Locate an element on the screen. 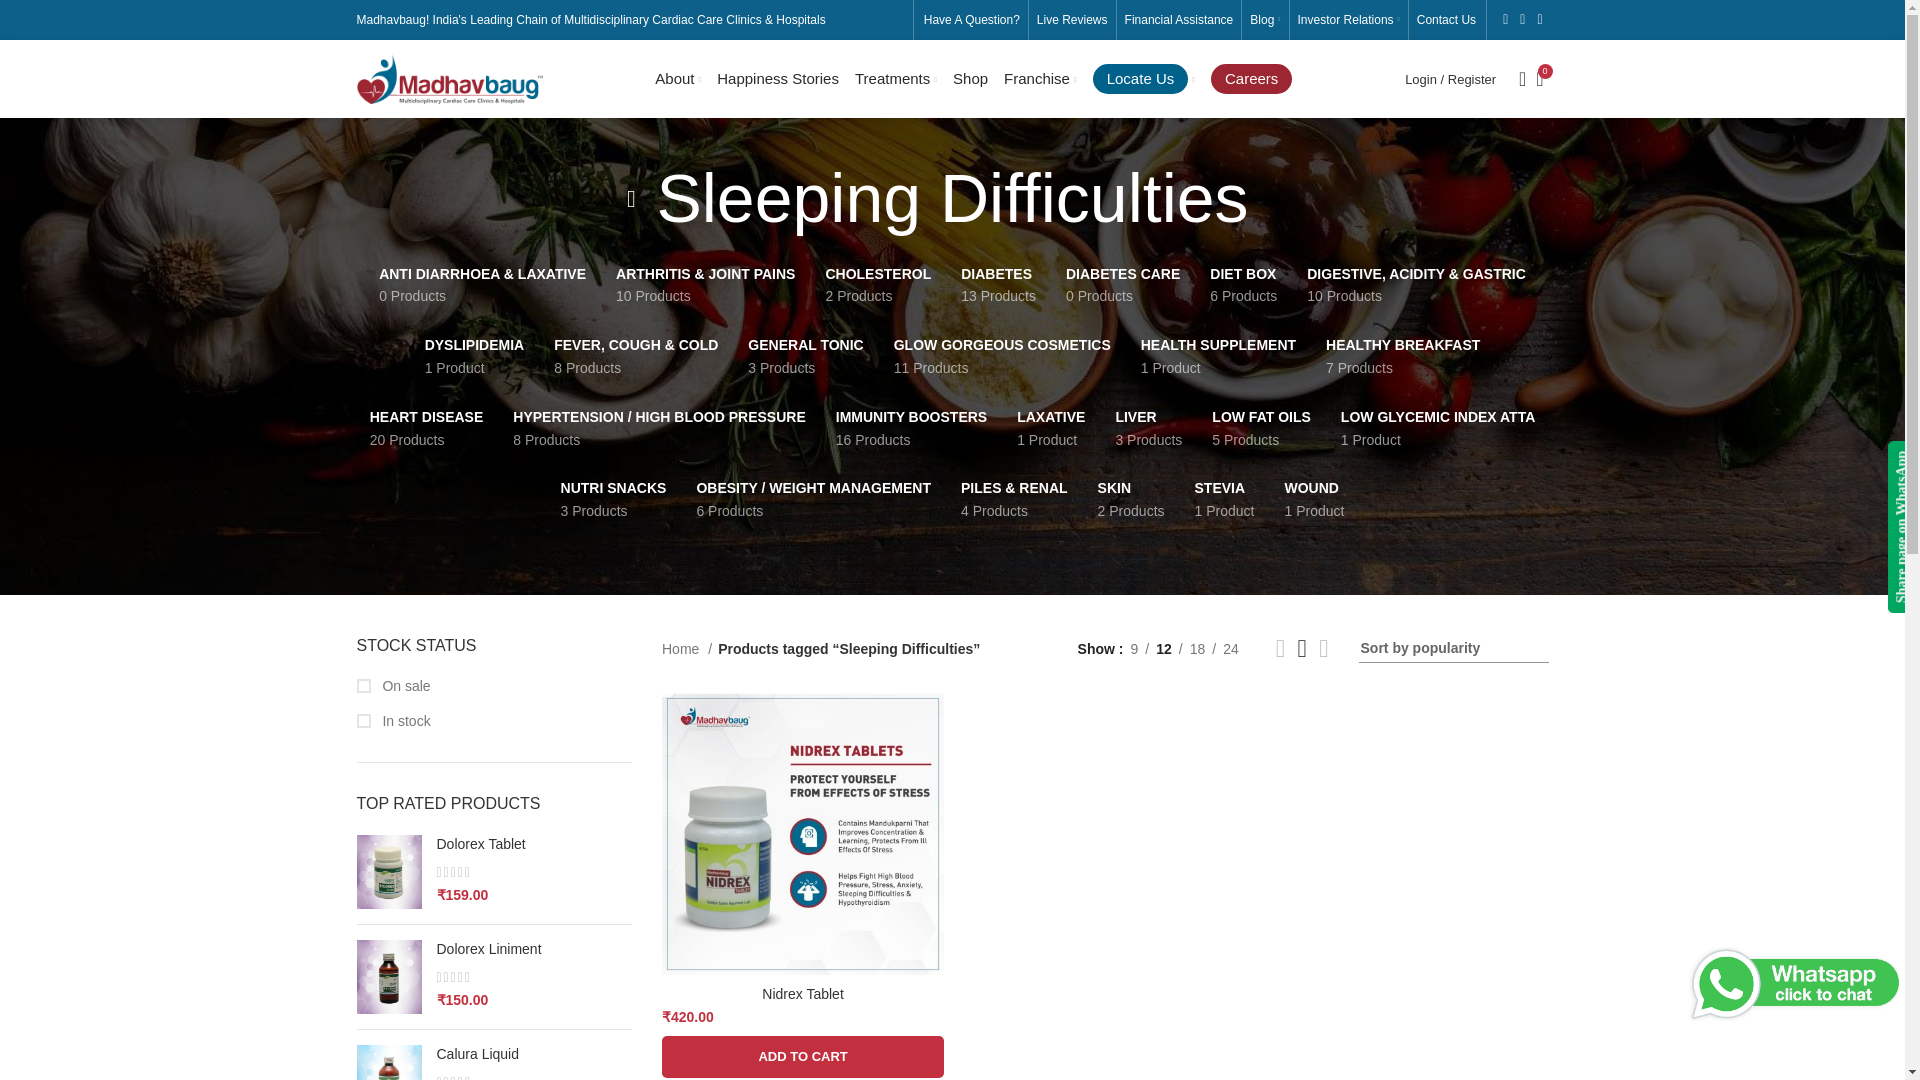  Have A Question? is located at coordinates (971, 20).